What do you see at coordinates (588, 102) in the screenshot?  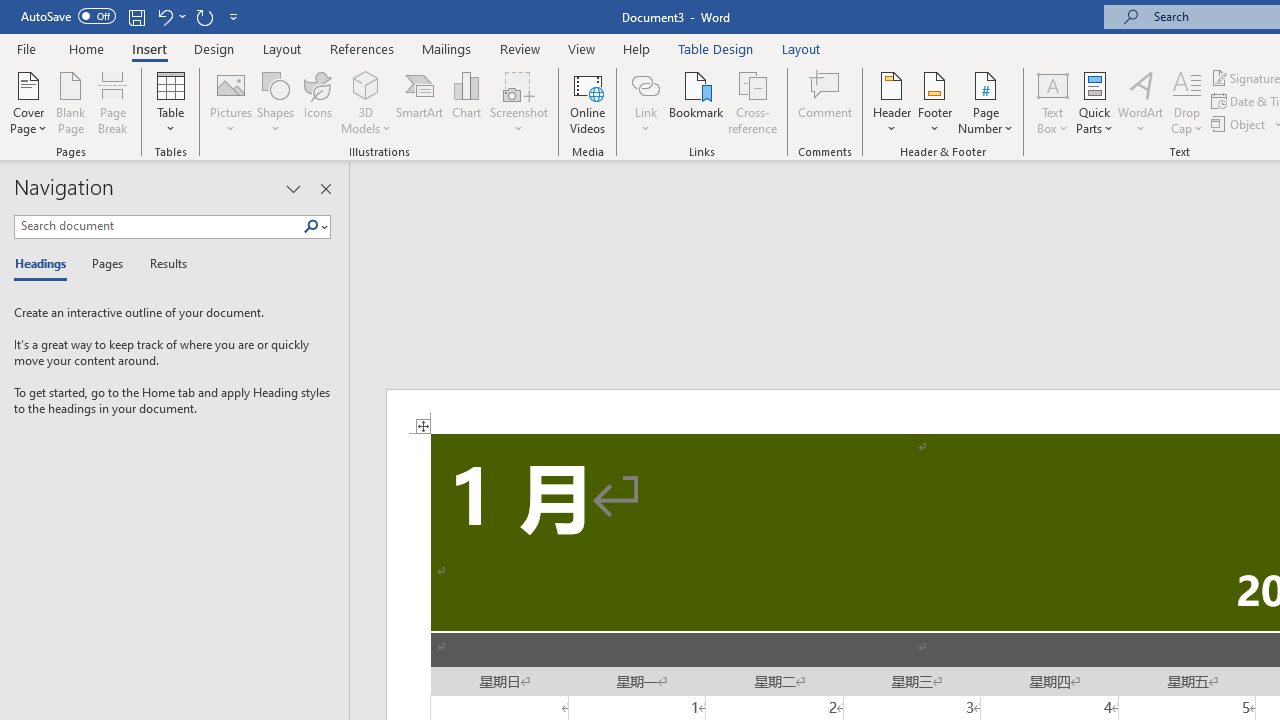 I see `Online Videos...` at bounding box center [588, 102].